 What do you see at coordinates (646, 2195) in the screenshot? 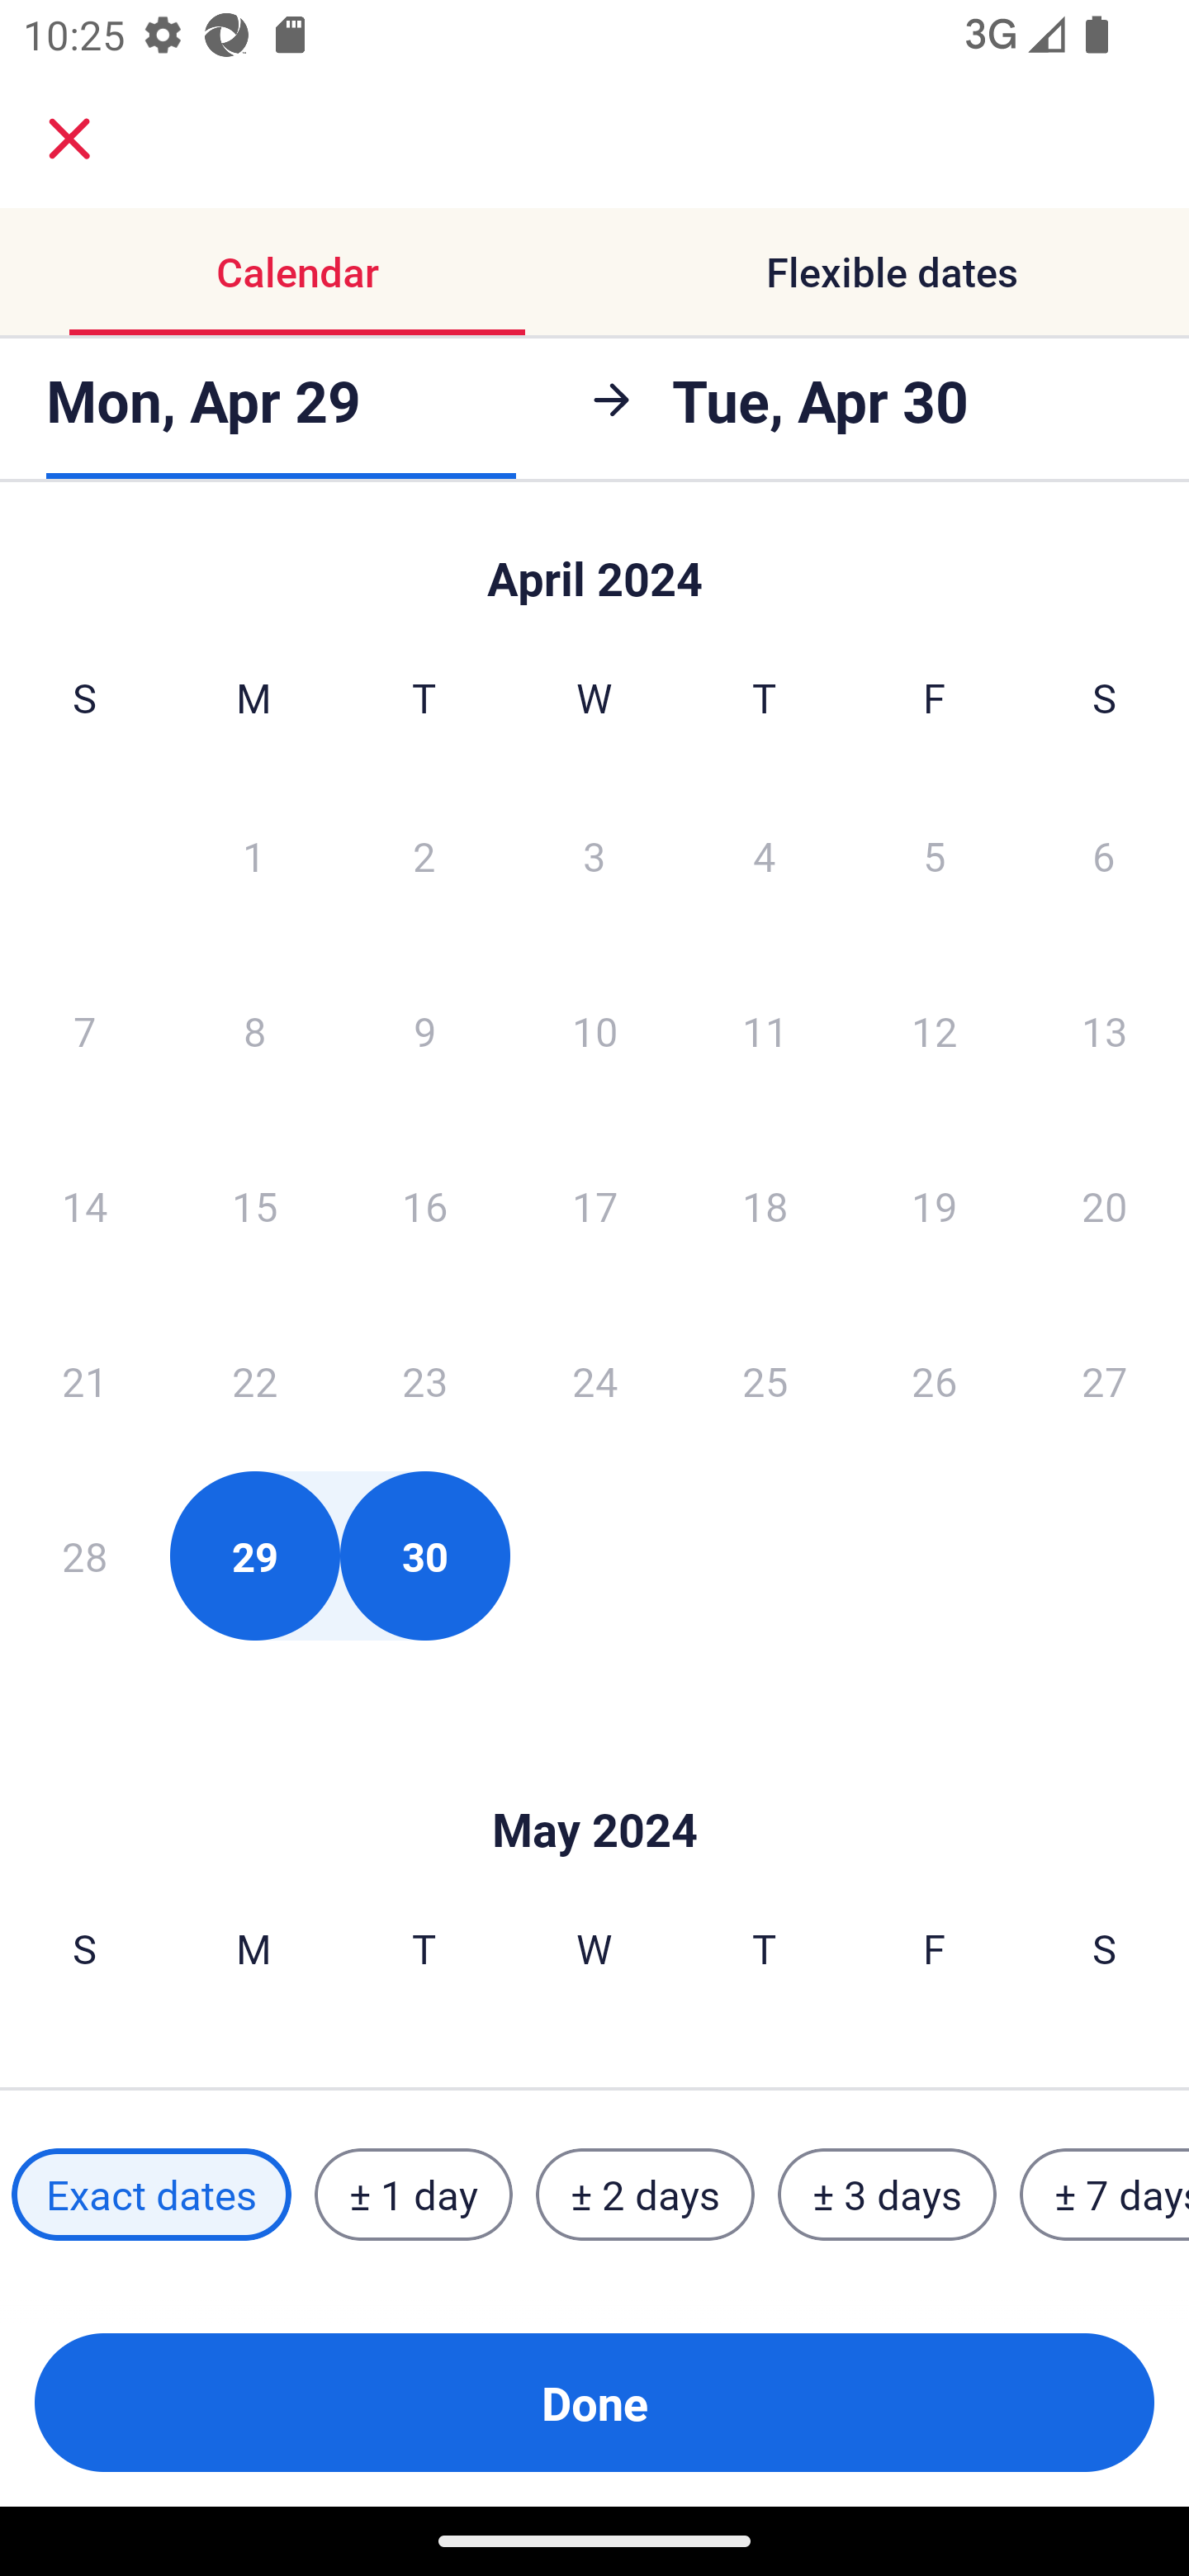
I see `± 2 days` at bounding box center [646, 2195].